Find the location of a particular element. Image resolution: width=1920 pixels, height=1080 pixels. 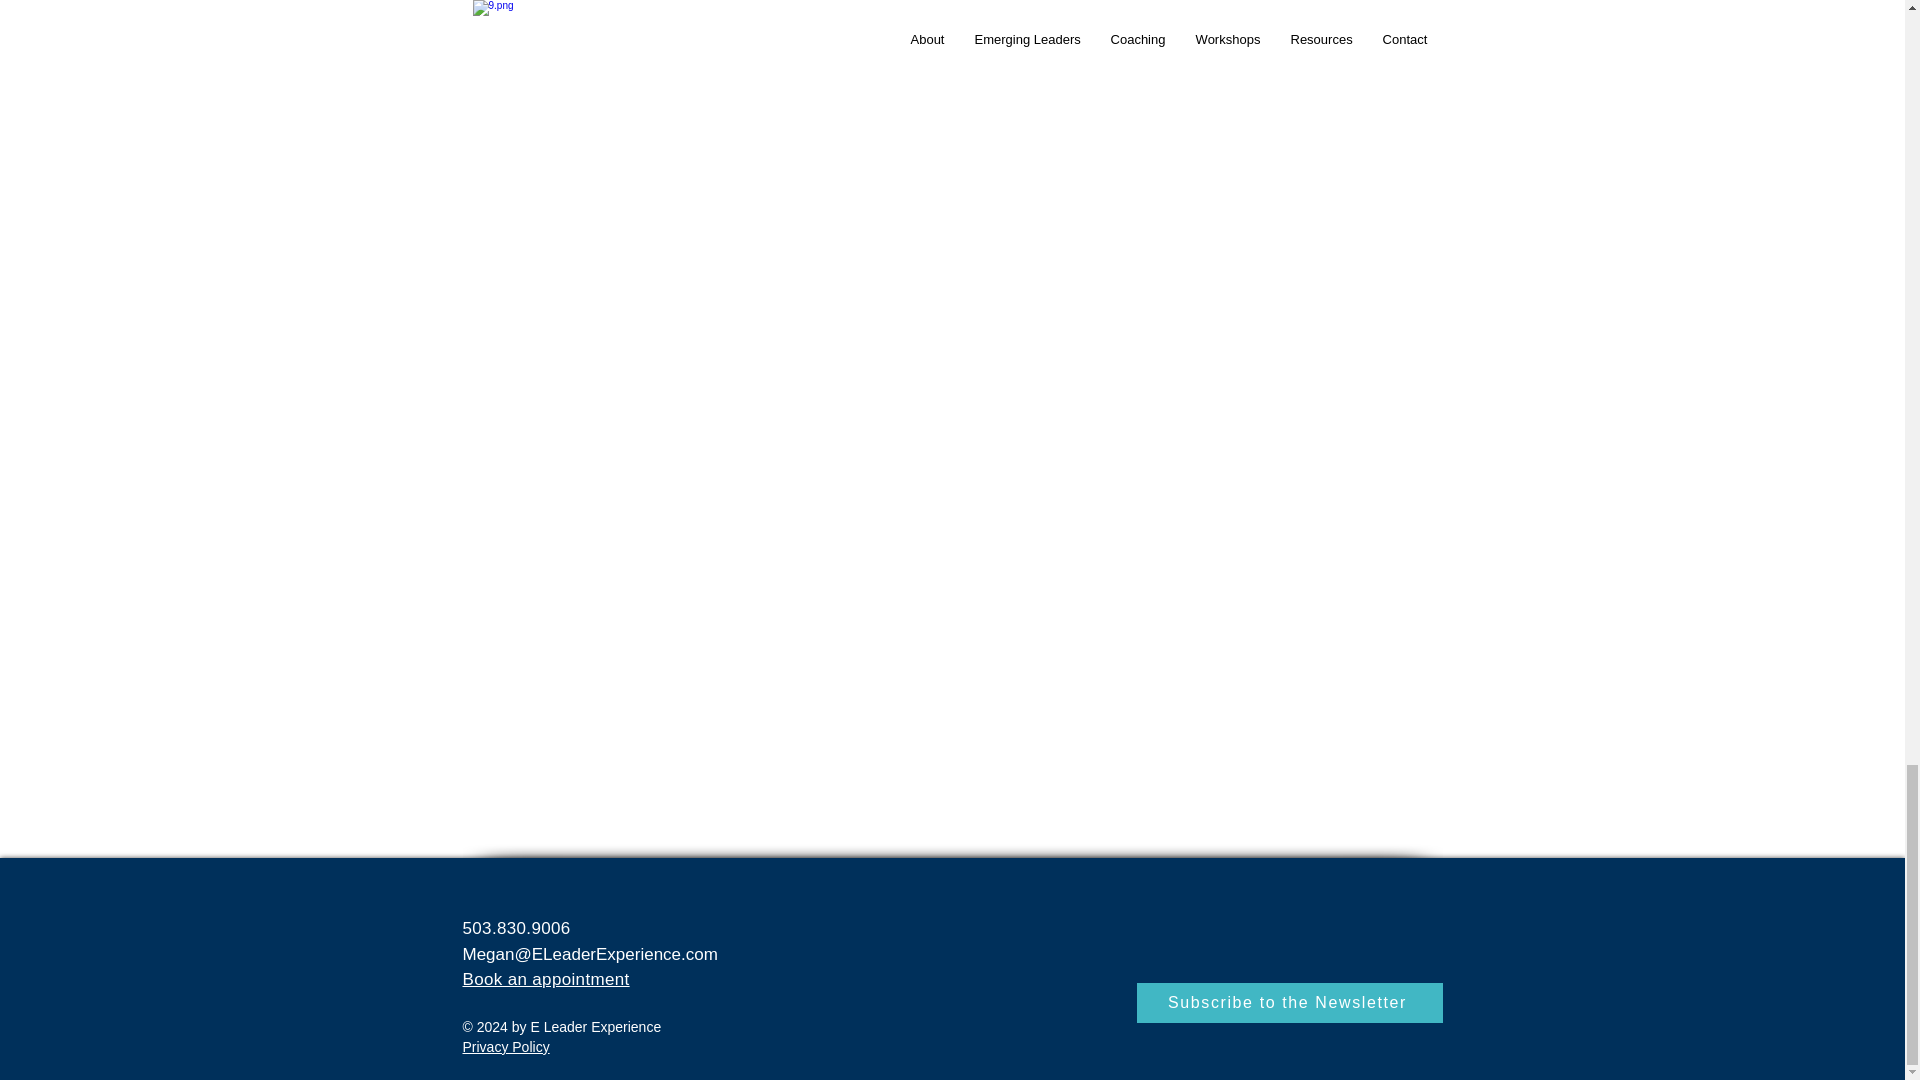

Privacy Policy is located at coordinates (506, 1046).